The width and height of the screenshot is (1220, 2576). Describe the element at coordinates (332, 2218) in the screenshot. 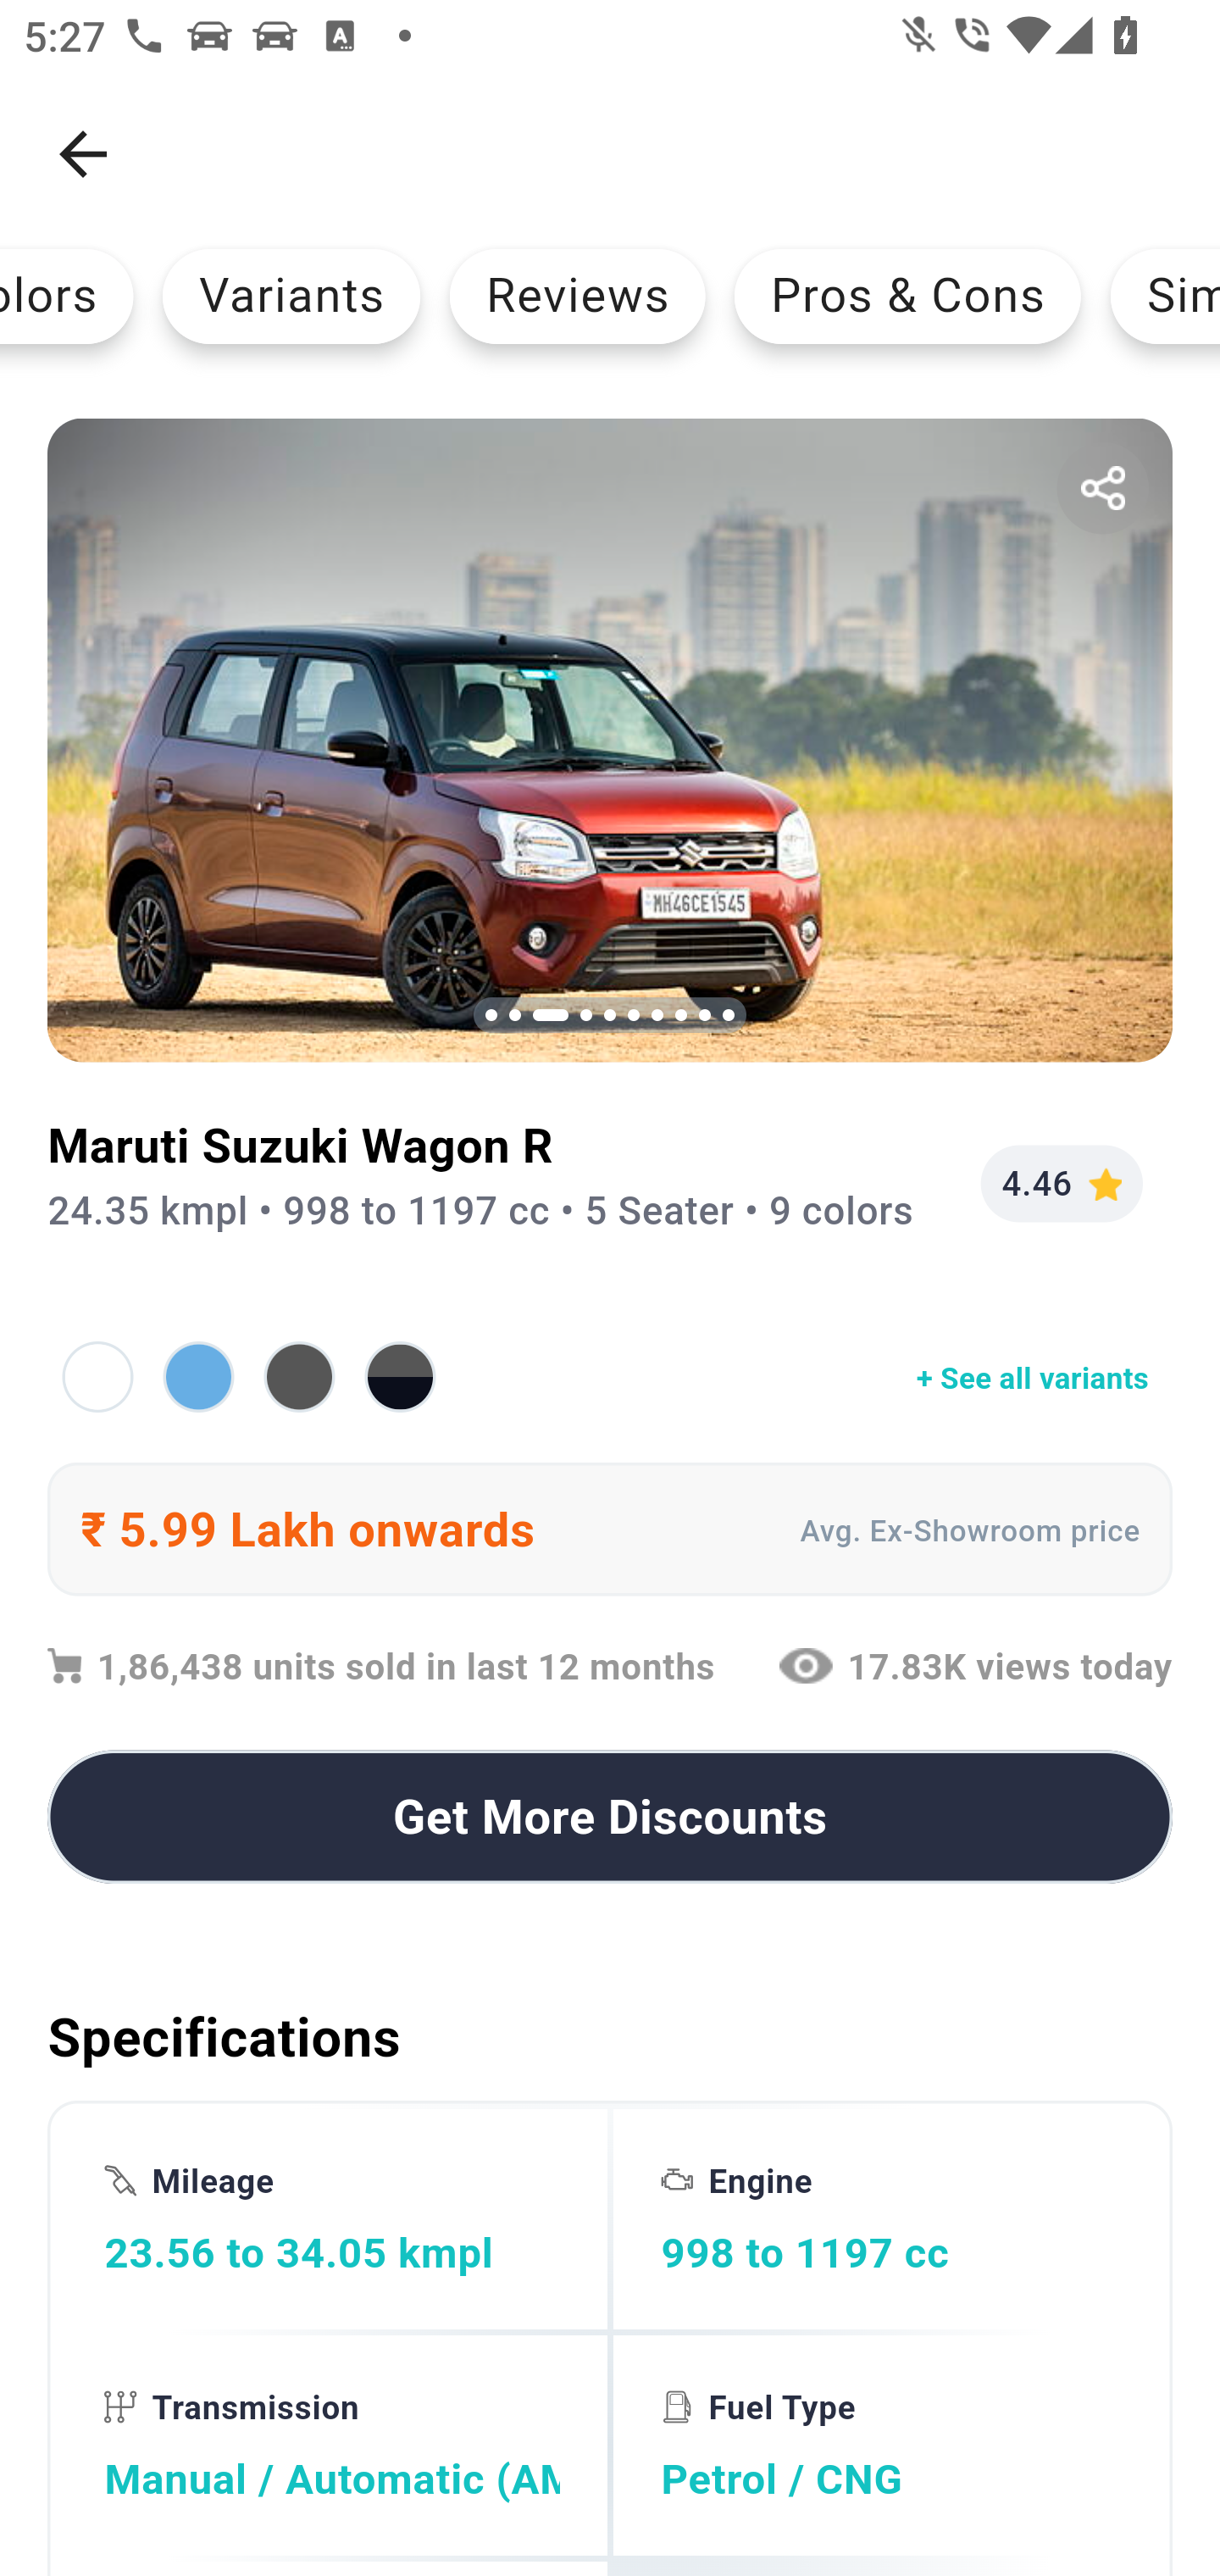

I see `Mileage 23.56 to 34.05 kmpl` at that location.